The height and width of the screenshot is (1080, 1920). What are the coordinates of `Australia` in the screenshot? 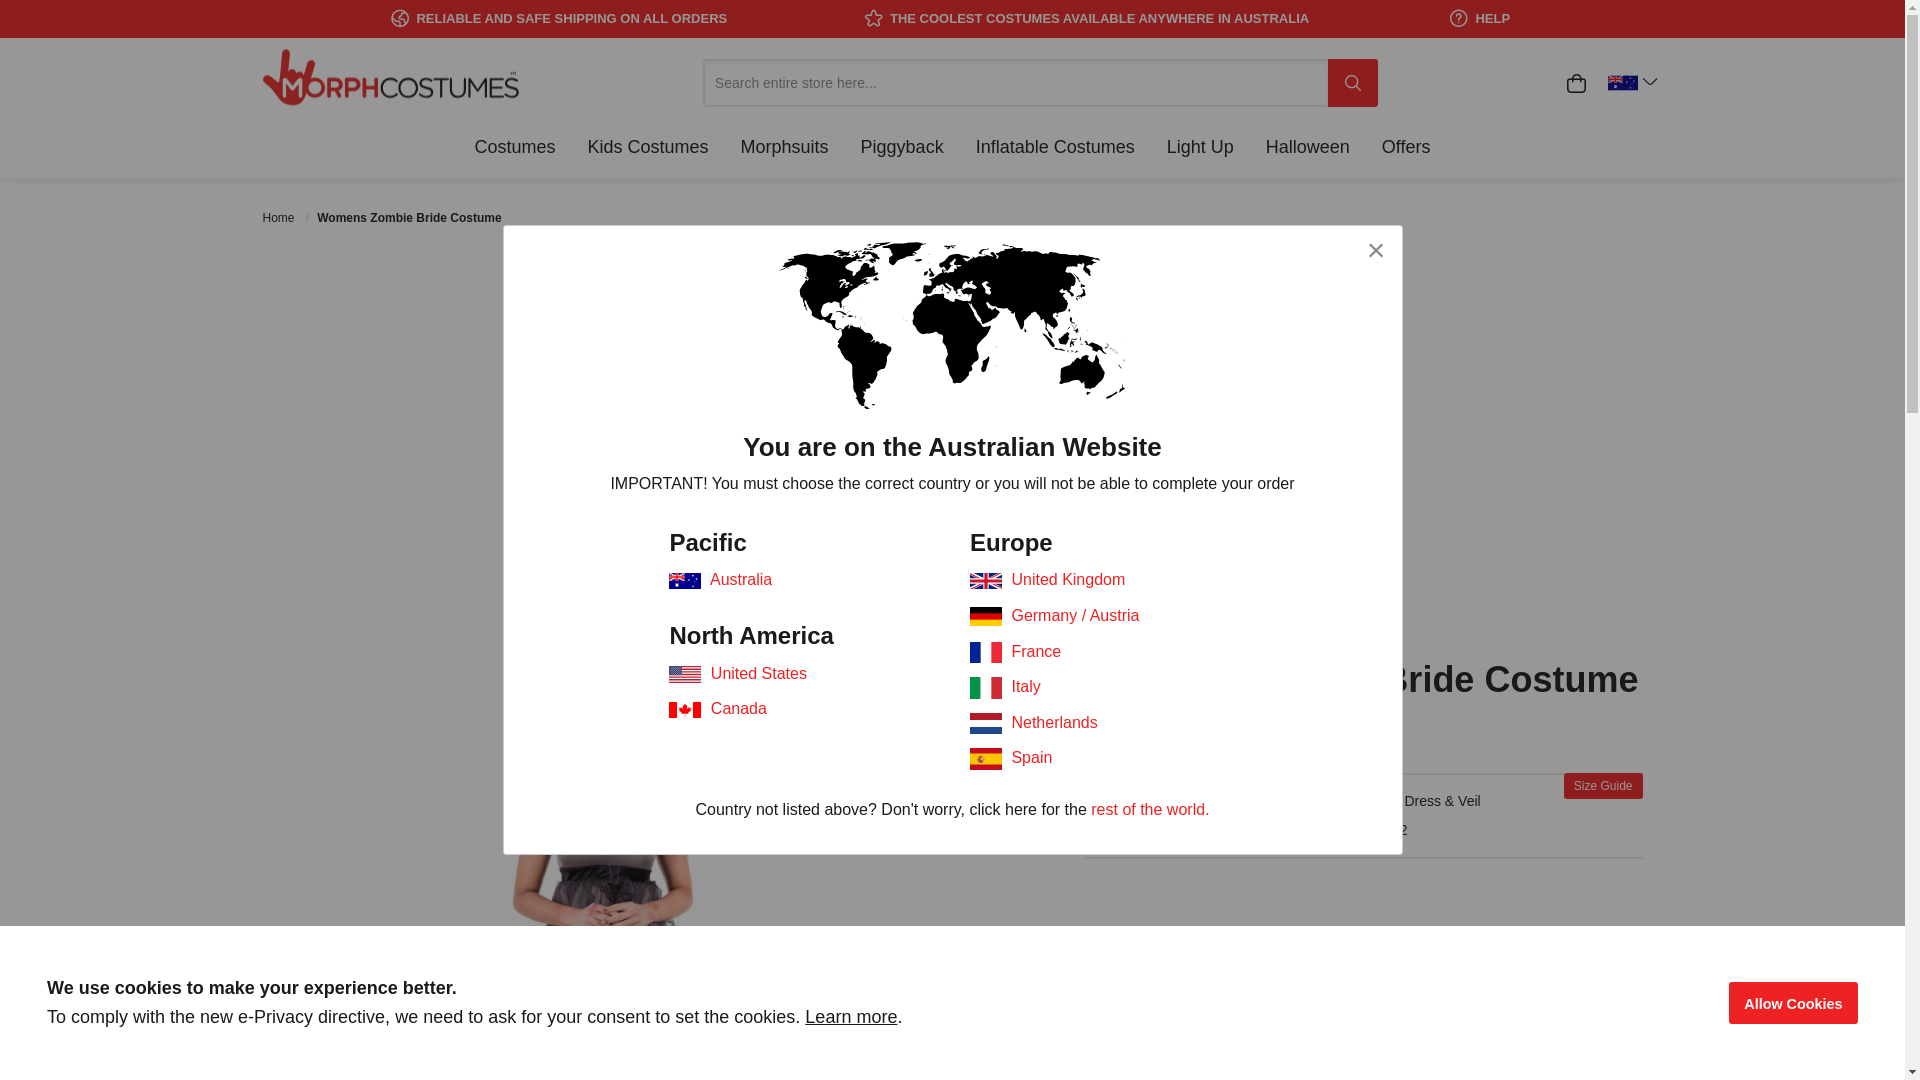 It's located at (741, 580).